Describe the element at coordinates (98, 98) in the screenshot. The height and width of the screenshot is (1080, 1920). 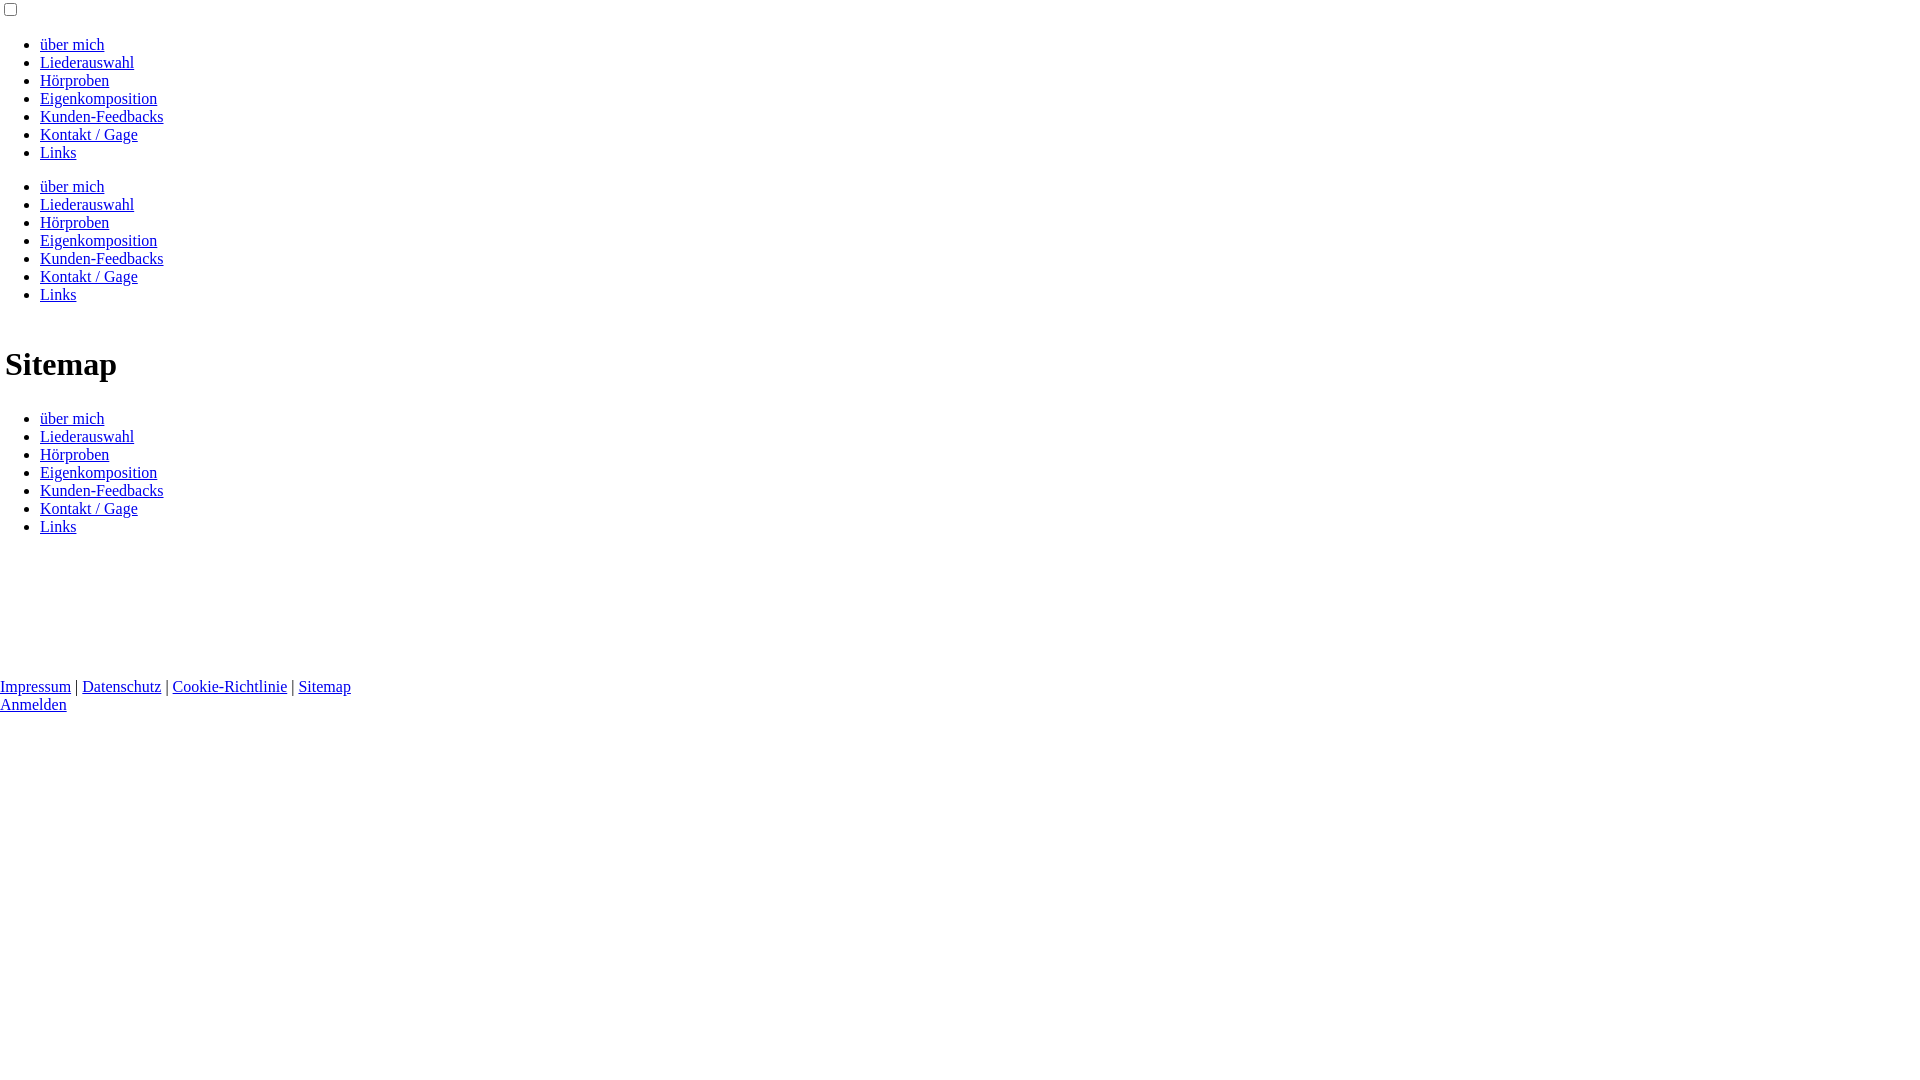
I see `Eigenkomposition` at that location.